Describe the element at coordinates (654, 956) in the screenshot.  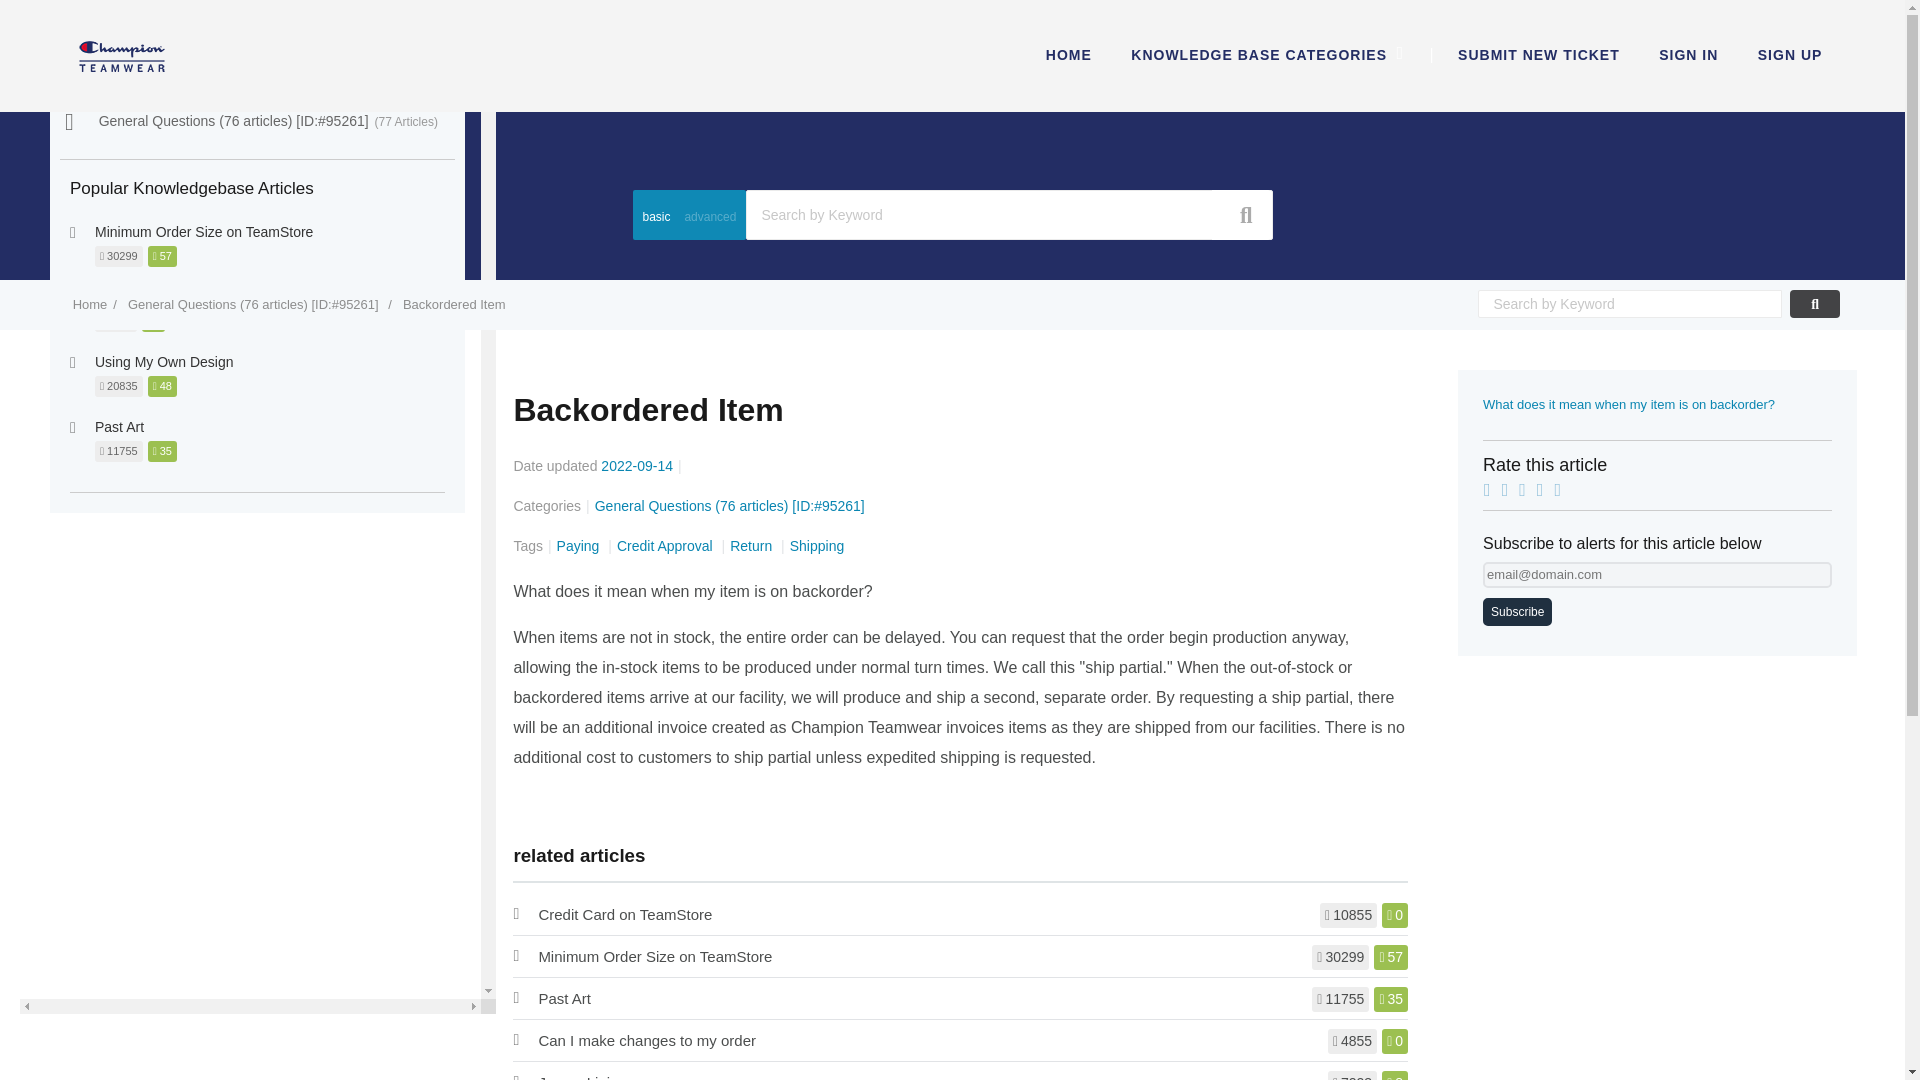
I see `Minimum Order Size on TeamStore` at that location.